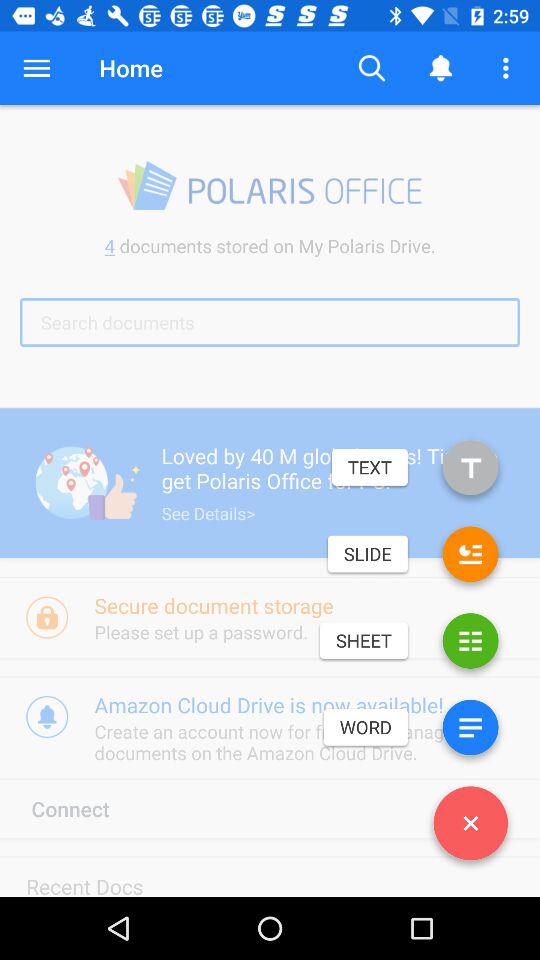 Image resolution: width=540 pixels, height=960 pixels. I want to click on open new text documents, so click(470, 472).